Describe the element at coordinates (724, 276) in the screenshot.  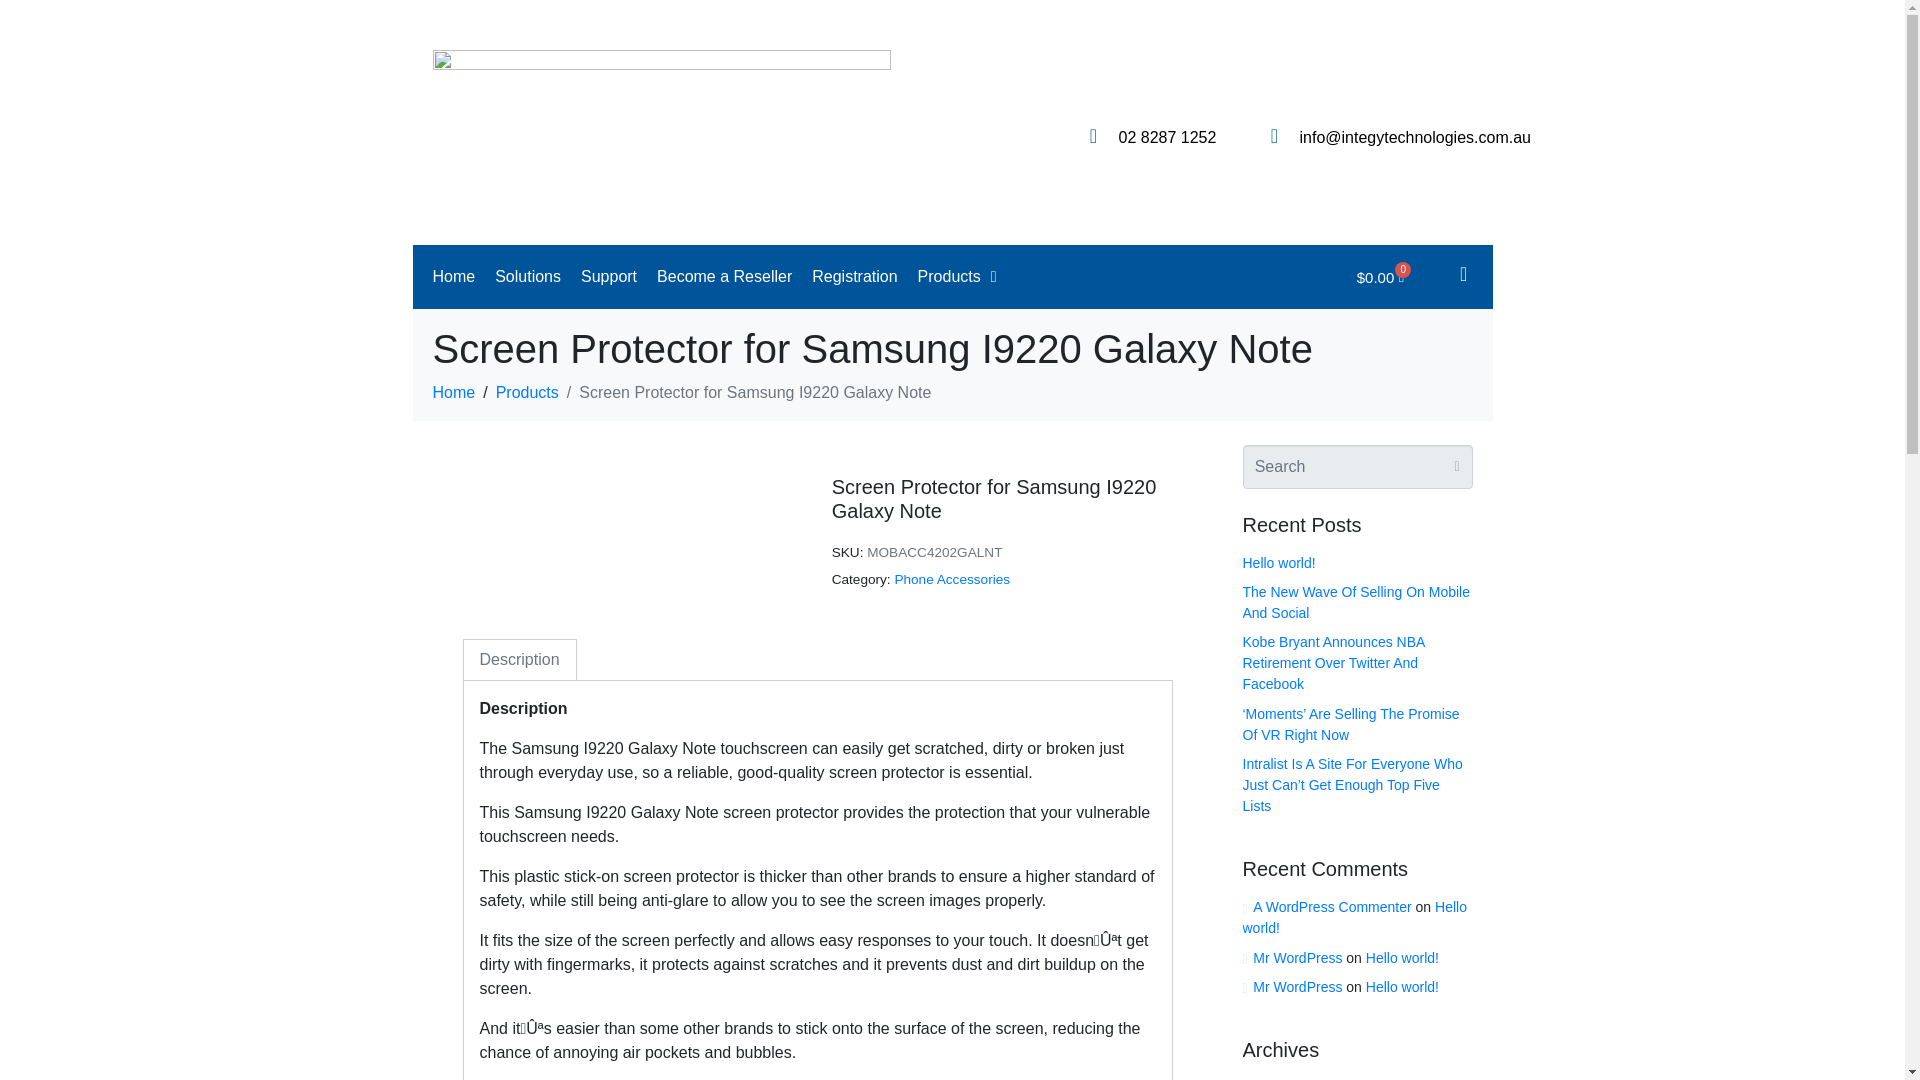
I see `Become a Reseller` at that location.